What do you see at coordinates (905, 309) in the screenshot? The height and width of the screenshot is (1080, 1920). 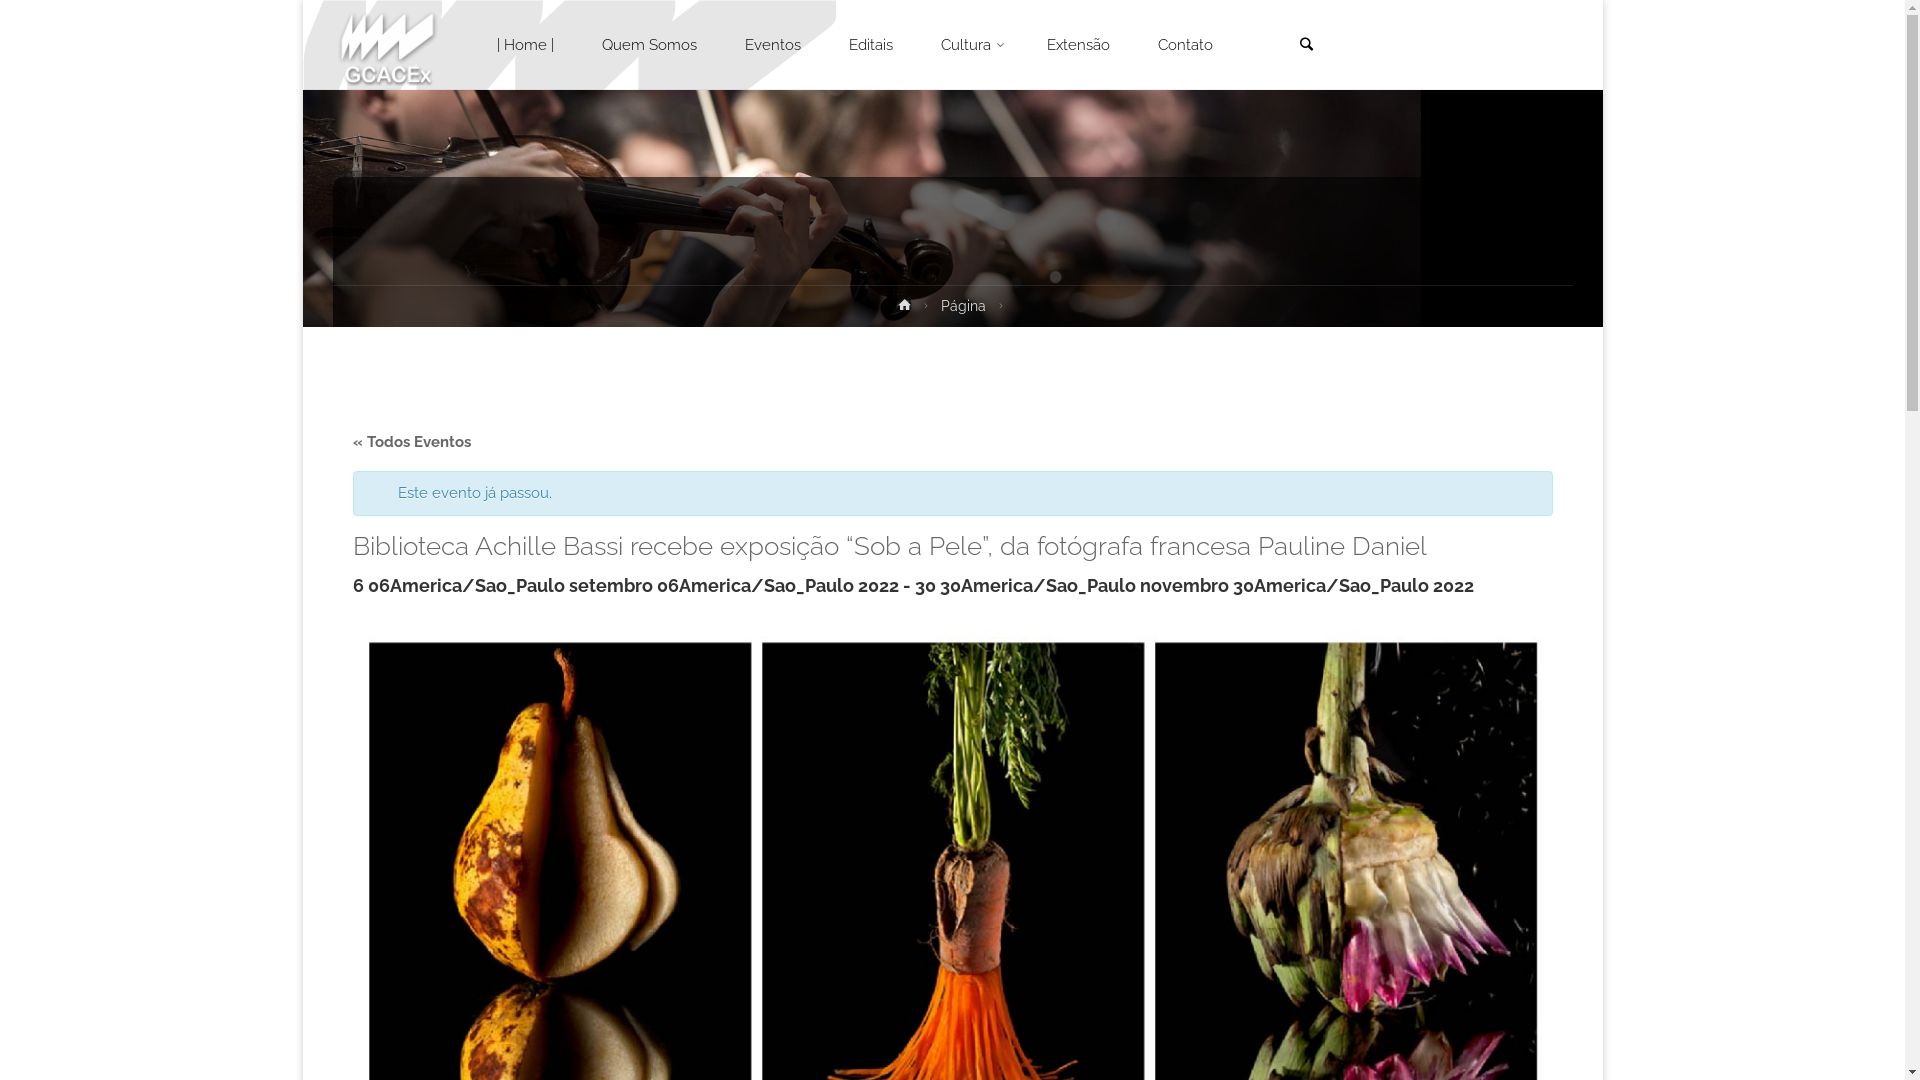 I see `Home` at bounding box center [905, 309].